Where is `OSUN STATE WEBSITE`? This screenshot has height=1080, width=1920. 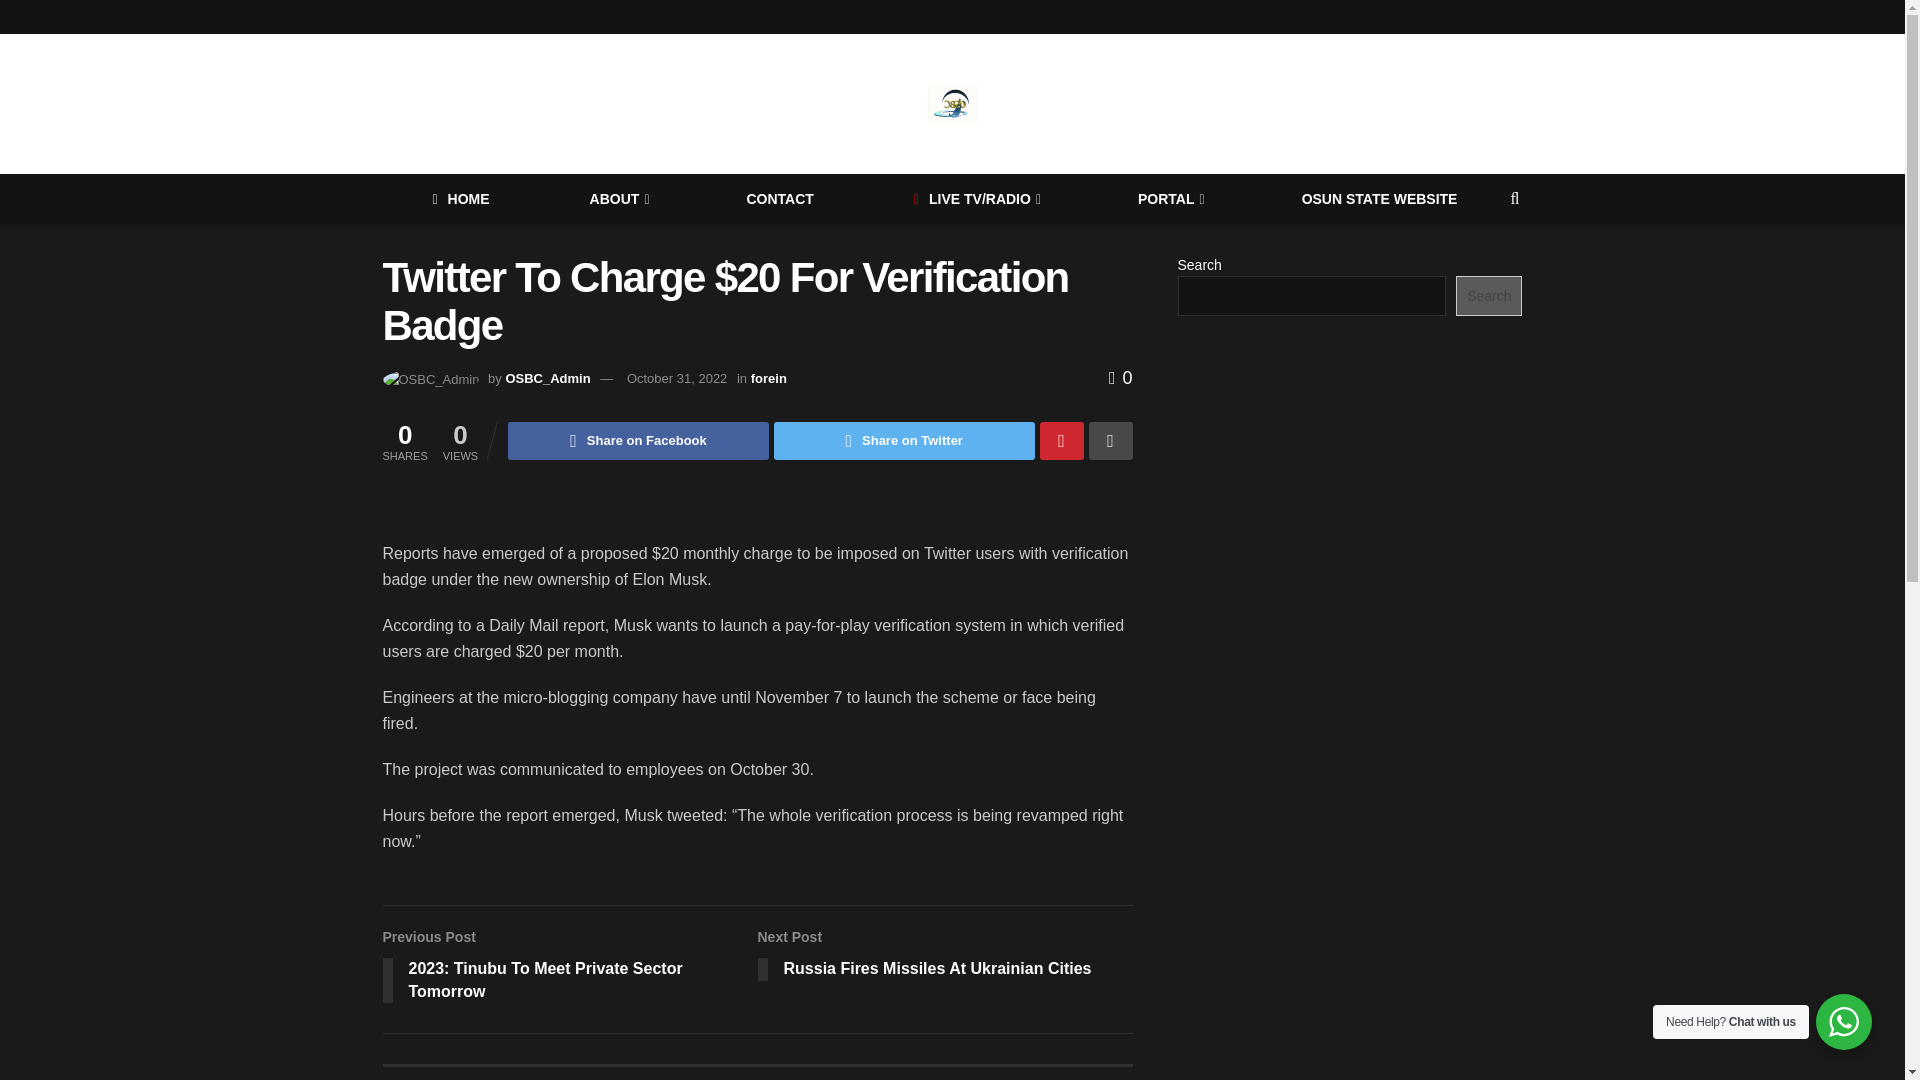 OSUN STATE WEBSITE is located at coordinates (1379, 198).